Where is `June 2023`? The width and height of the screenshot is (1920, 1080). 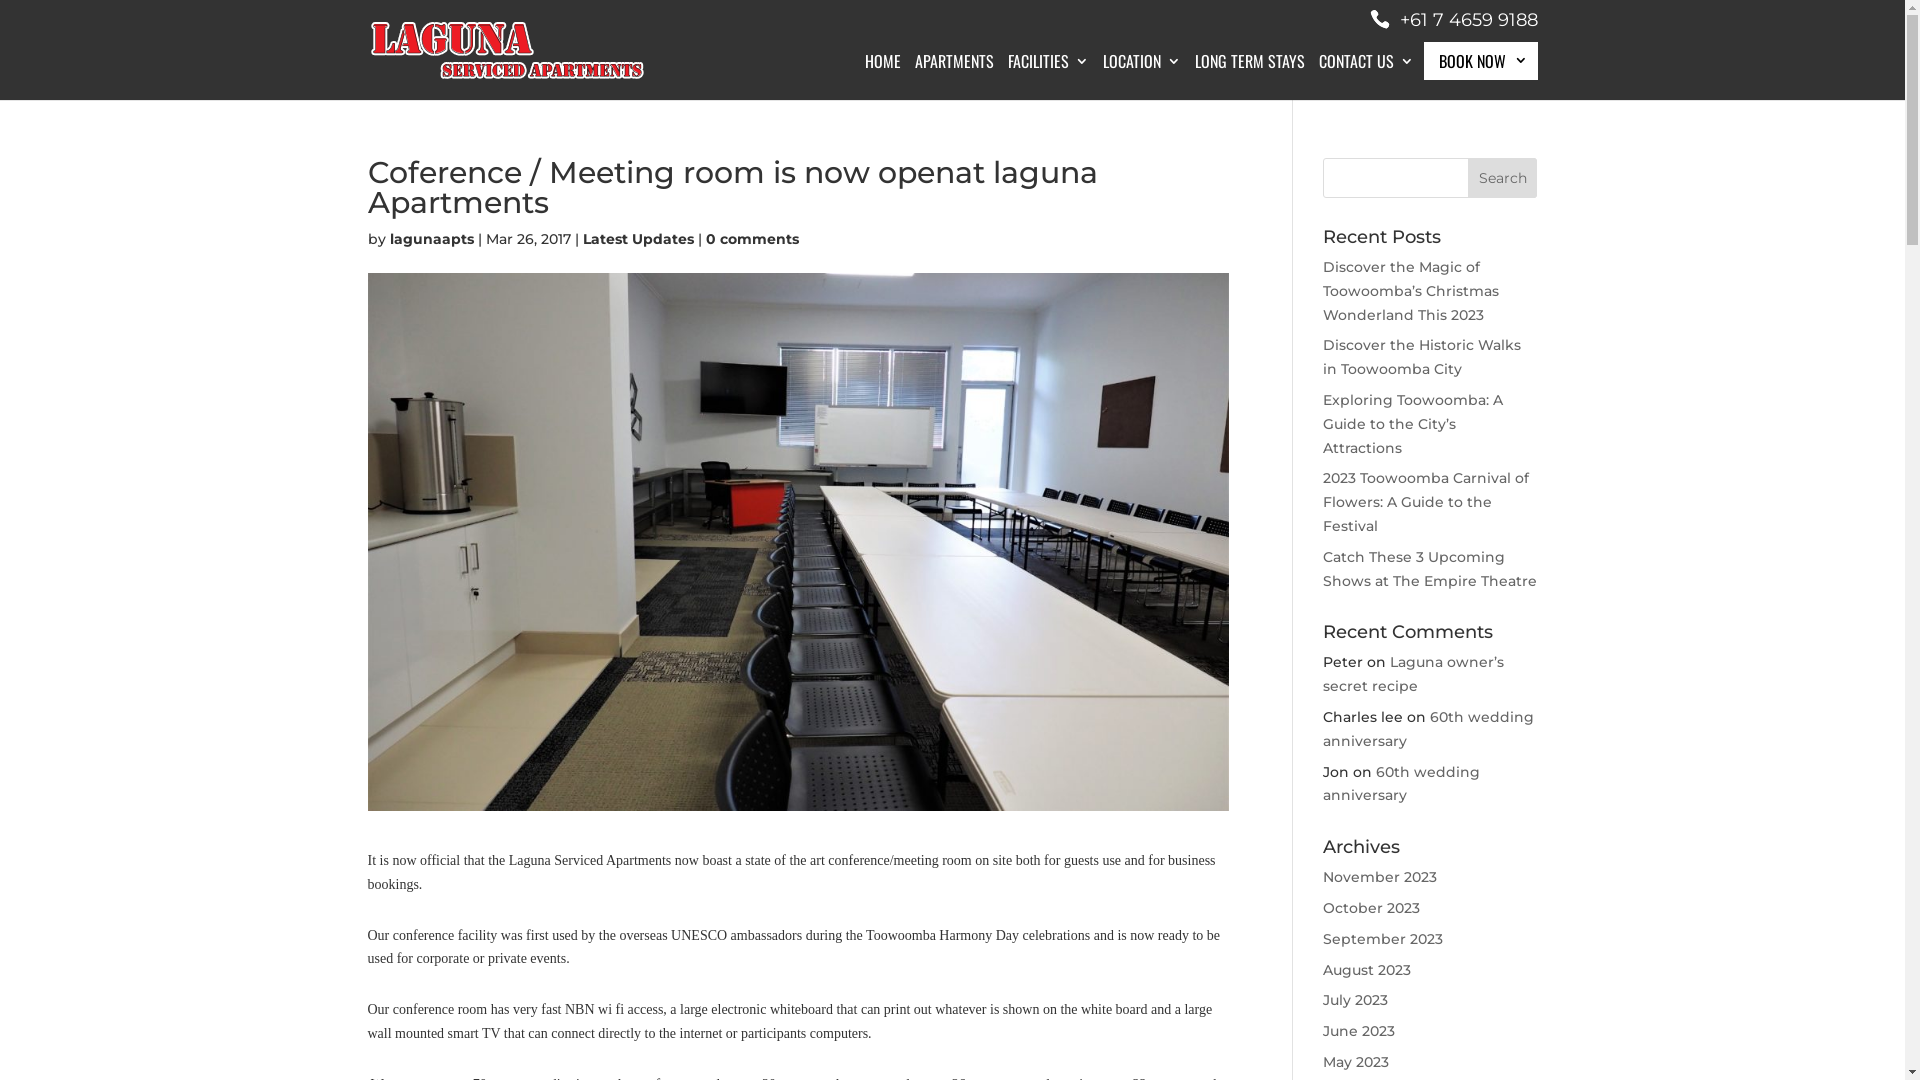
June 2023 is located at coordinates (1359, 1031).